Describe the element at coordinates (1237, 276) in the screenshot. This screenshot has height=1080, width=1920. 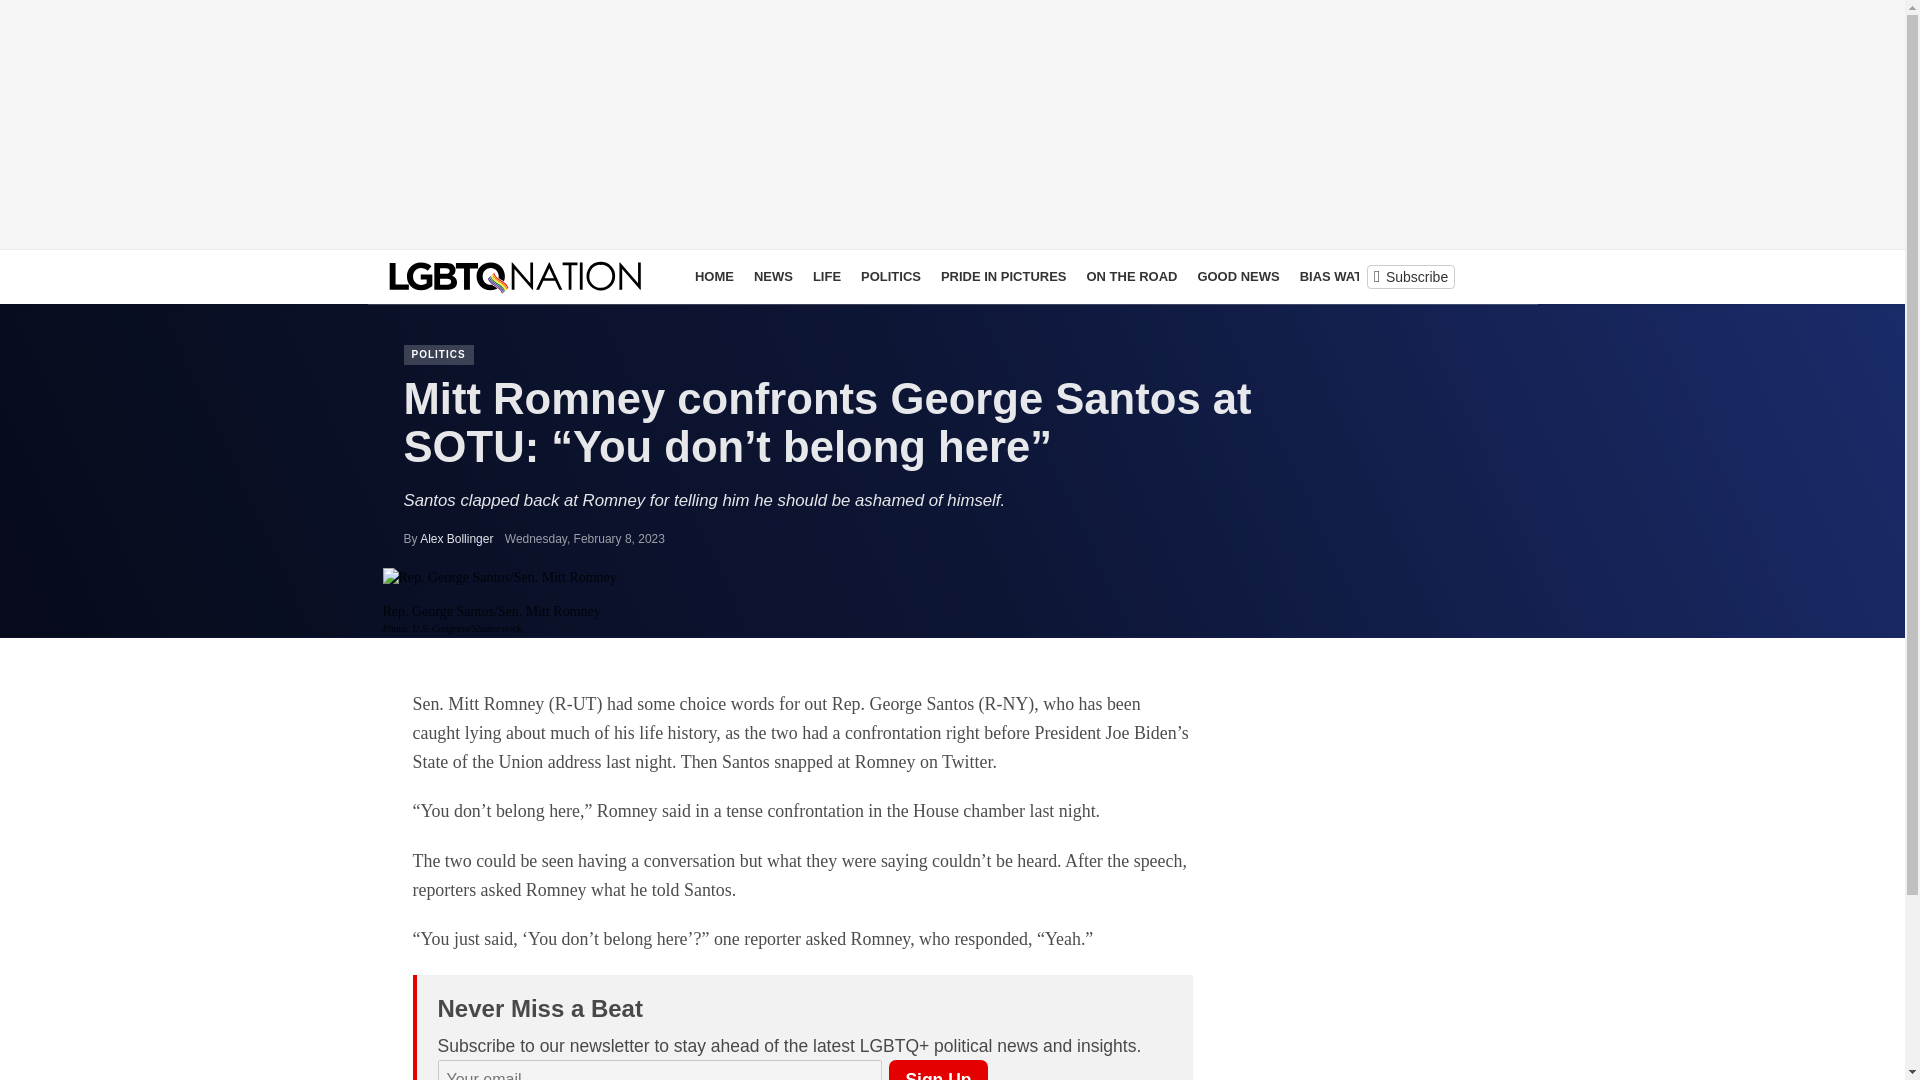
I see `GOOD NEWS` at that location.